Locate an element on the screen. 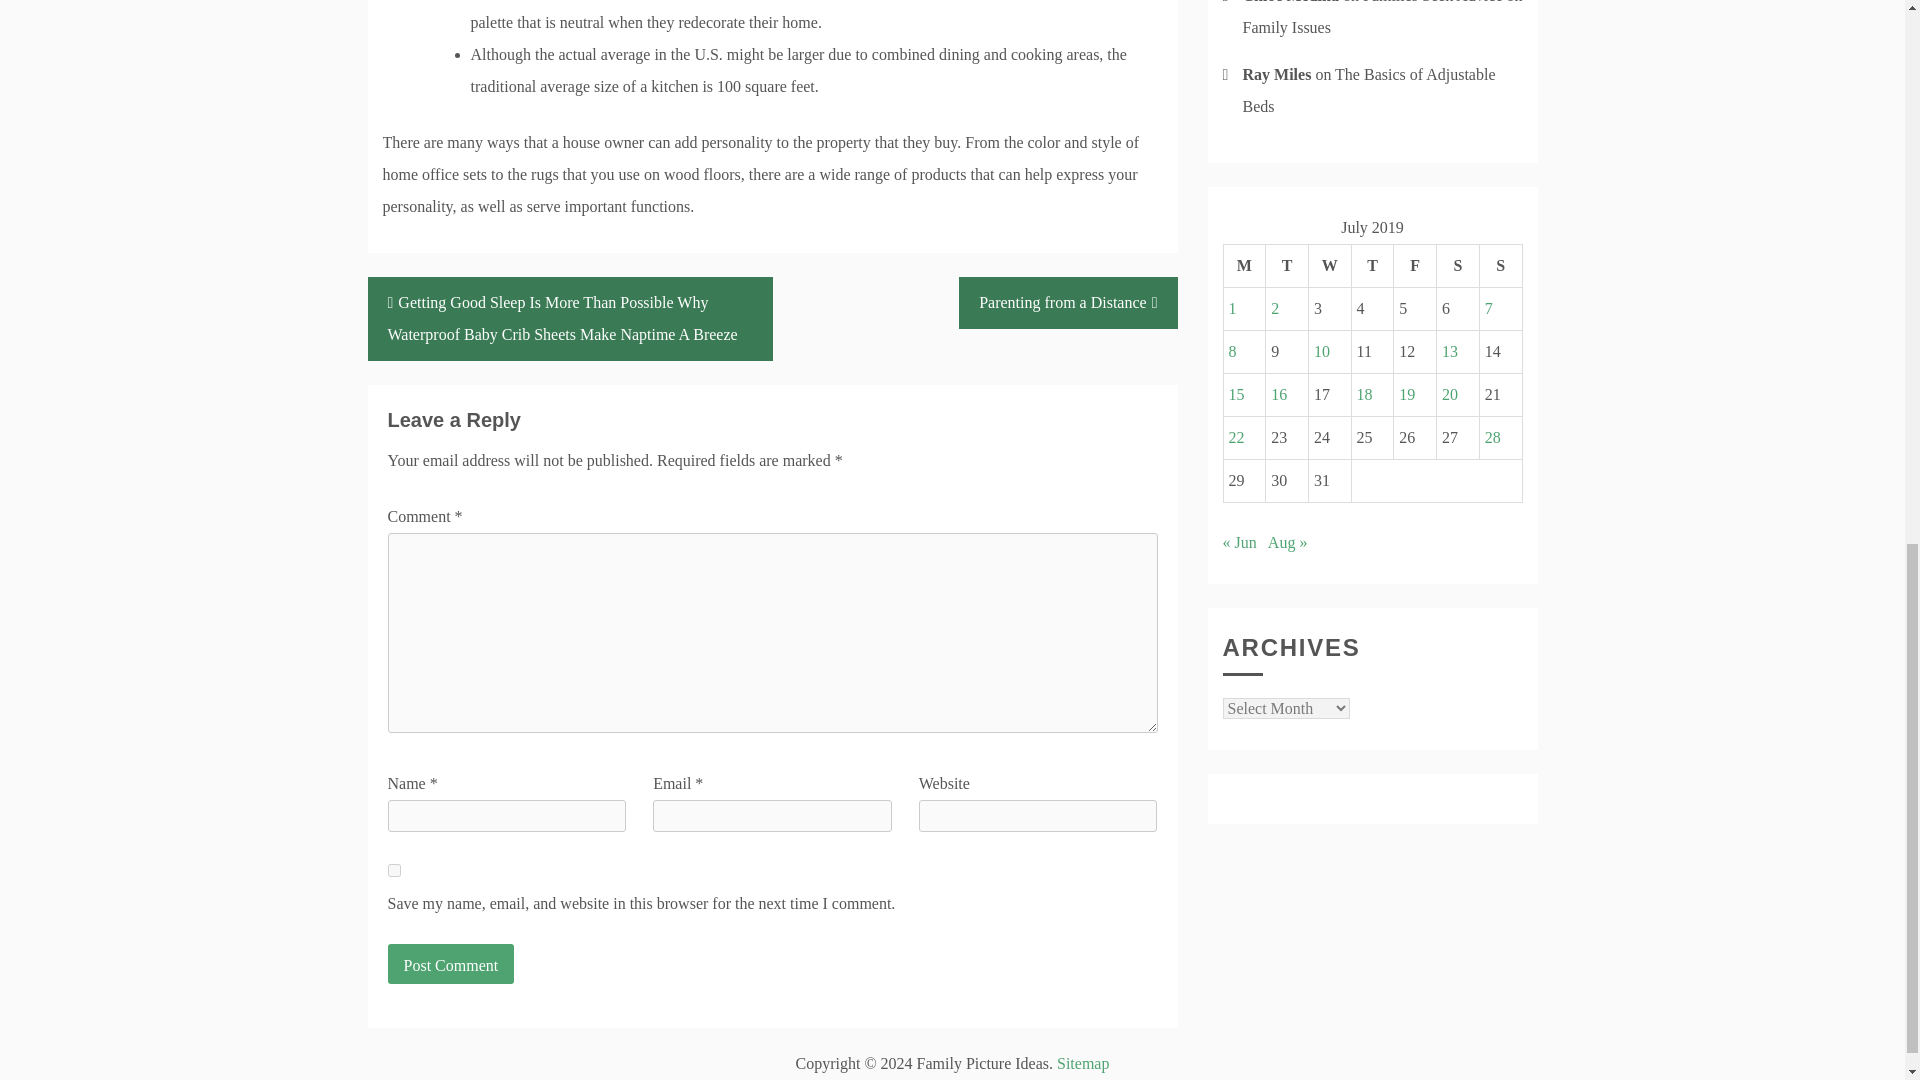 This screenshot has width=1920, height=1080. yes is located at coordinates (394, 870).